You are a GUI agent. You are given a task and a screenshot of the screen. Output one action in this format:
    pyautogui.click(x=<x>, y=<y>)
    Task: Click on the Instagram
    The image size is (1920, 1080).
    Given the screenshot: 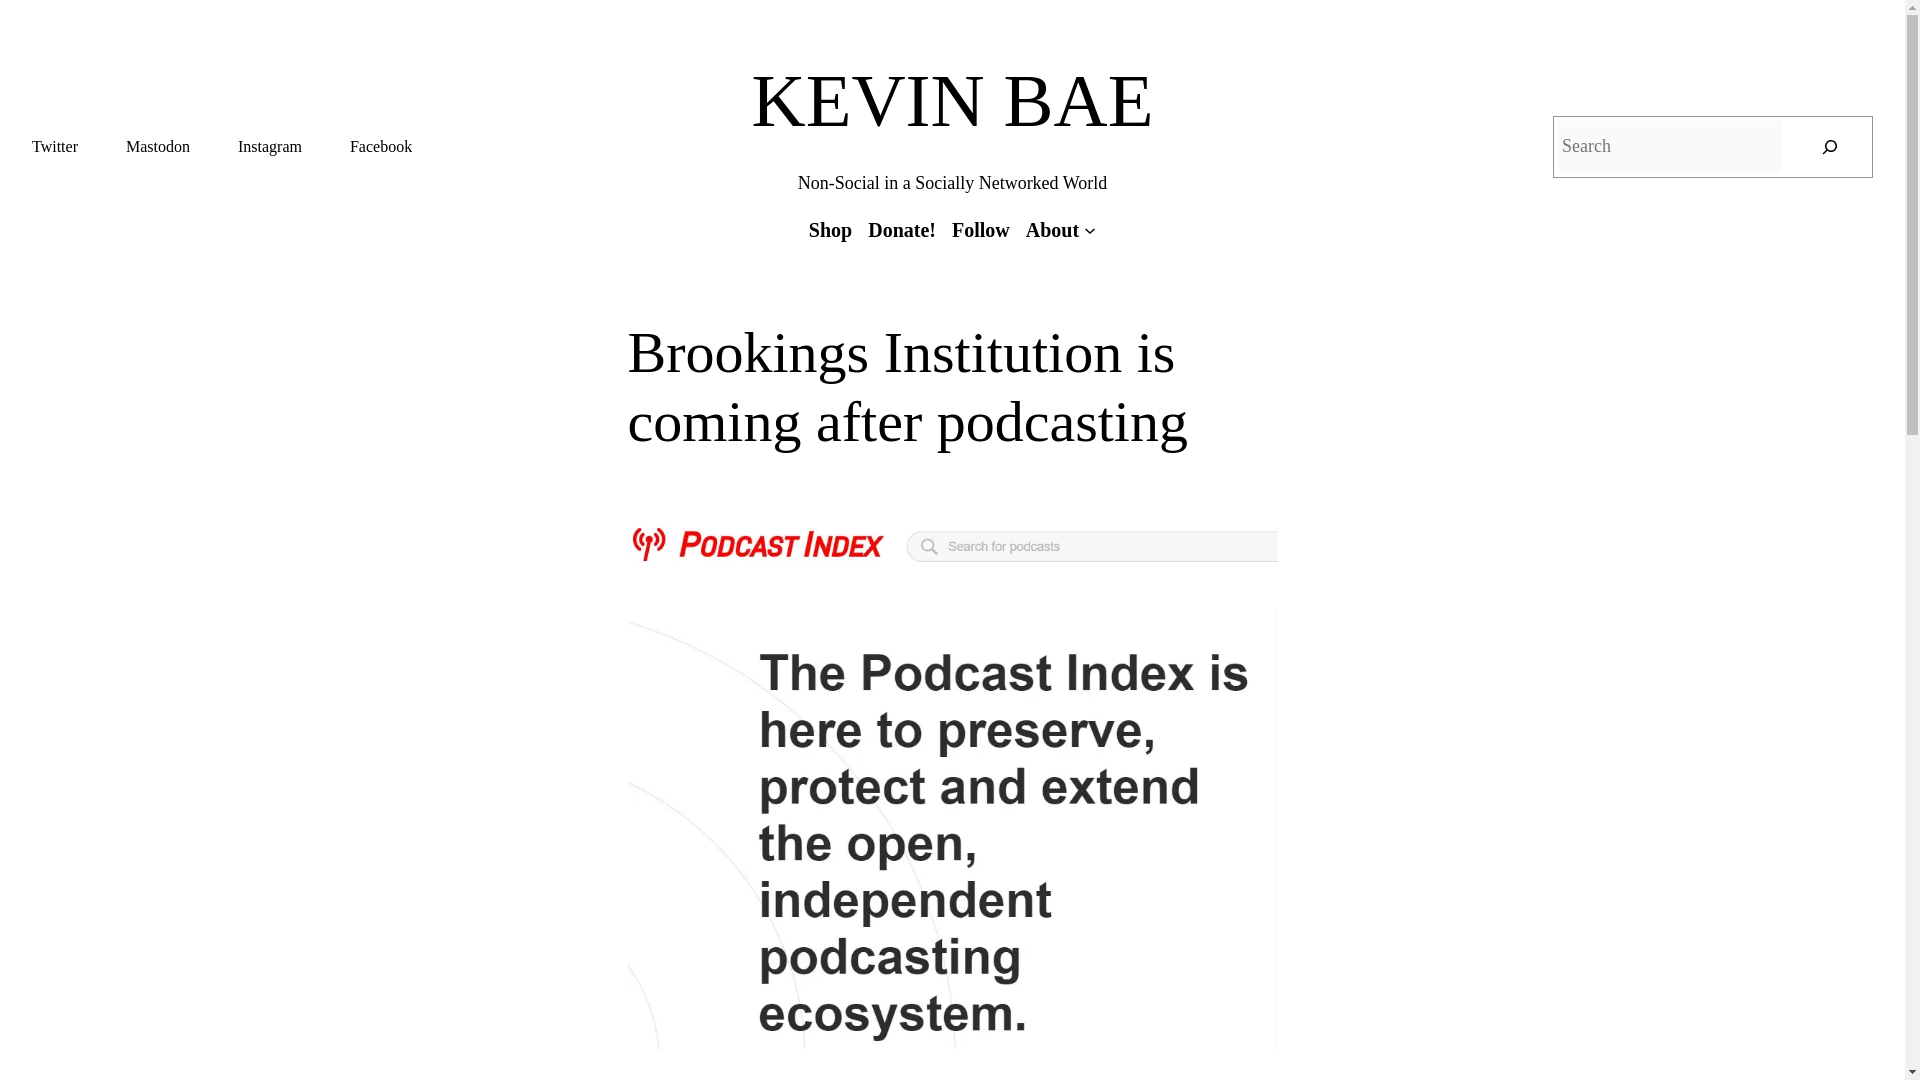 What is the action you would take?
    pyautogui.click(x=270, y=146)
    